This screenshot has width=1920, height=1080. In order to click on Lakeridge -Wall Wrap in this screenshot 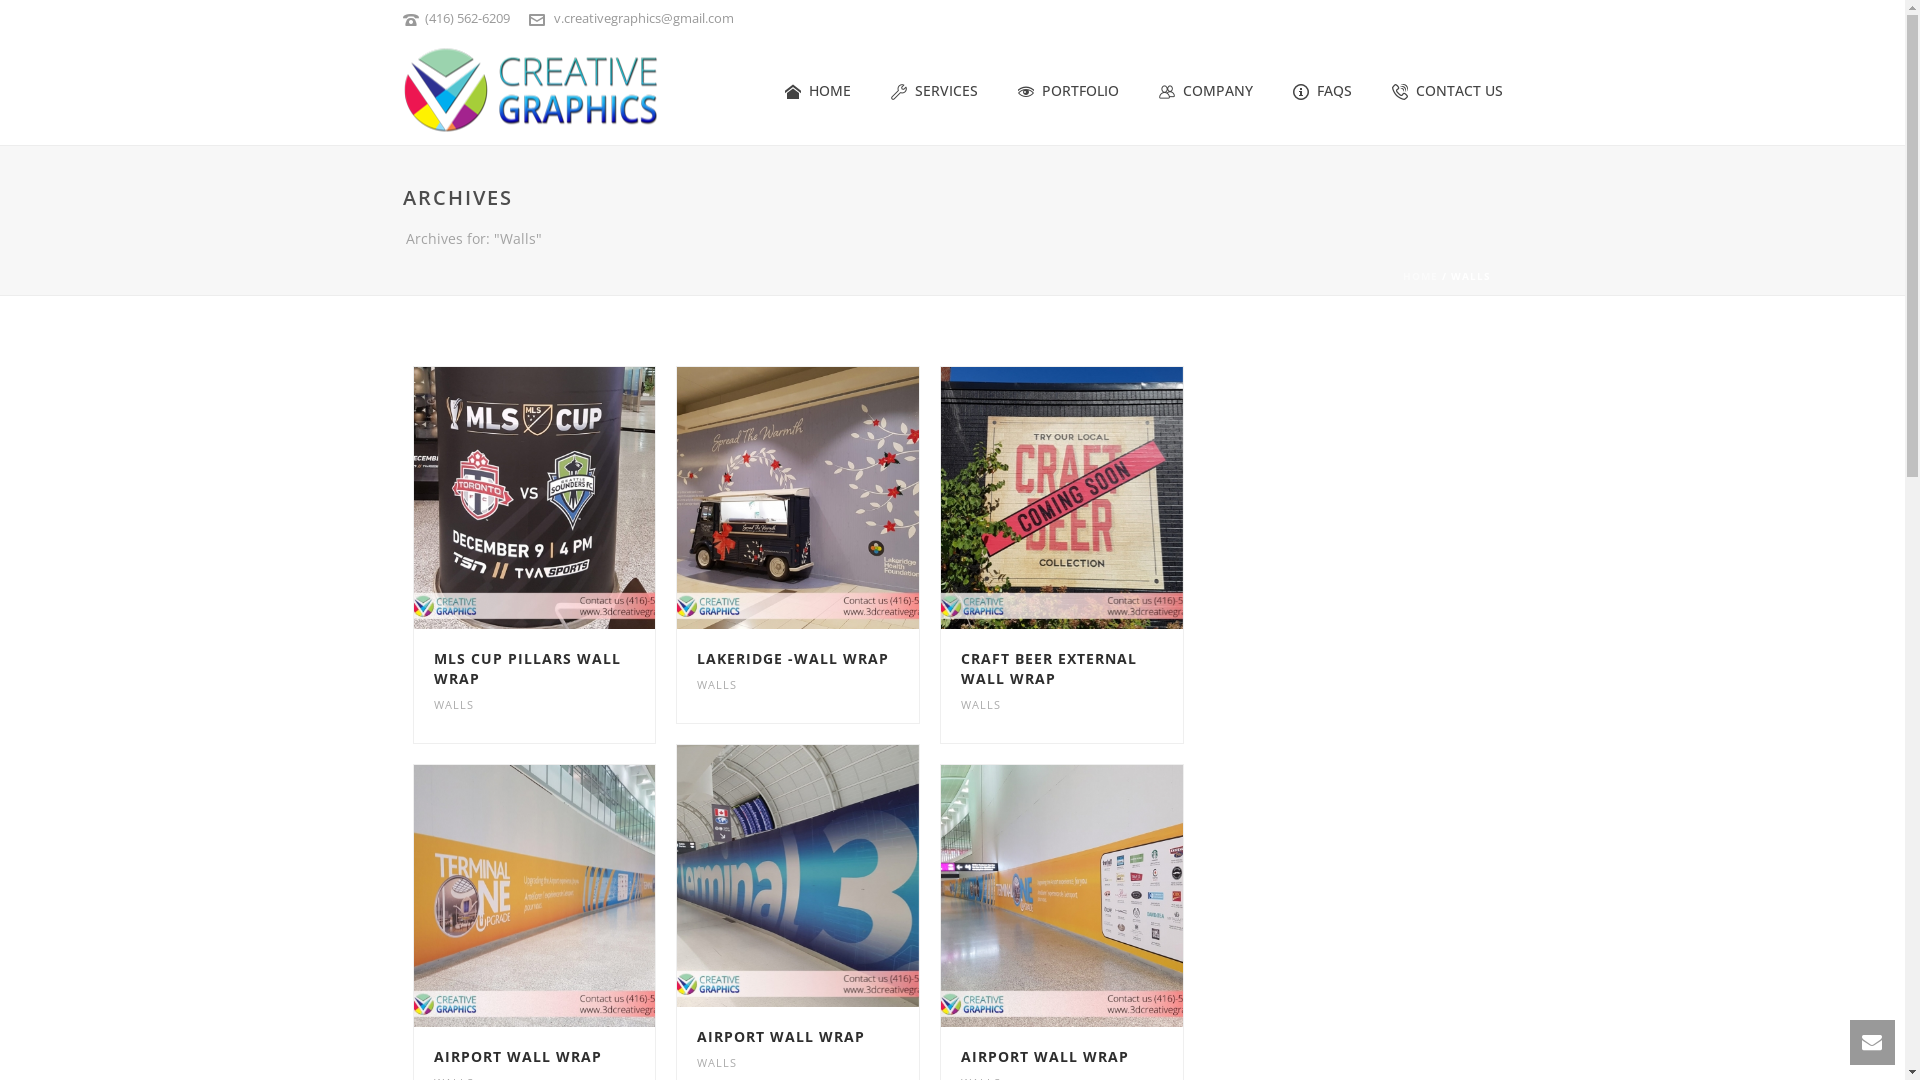, I will do `click(798, 498)`.